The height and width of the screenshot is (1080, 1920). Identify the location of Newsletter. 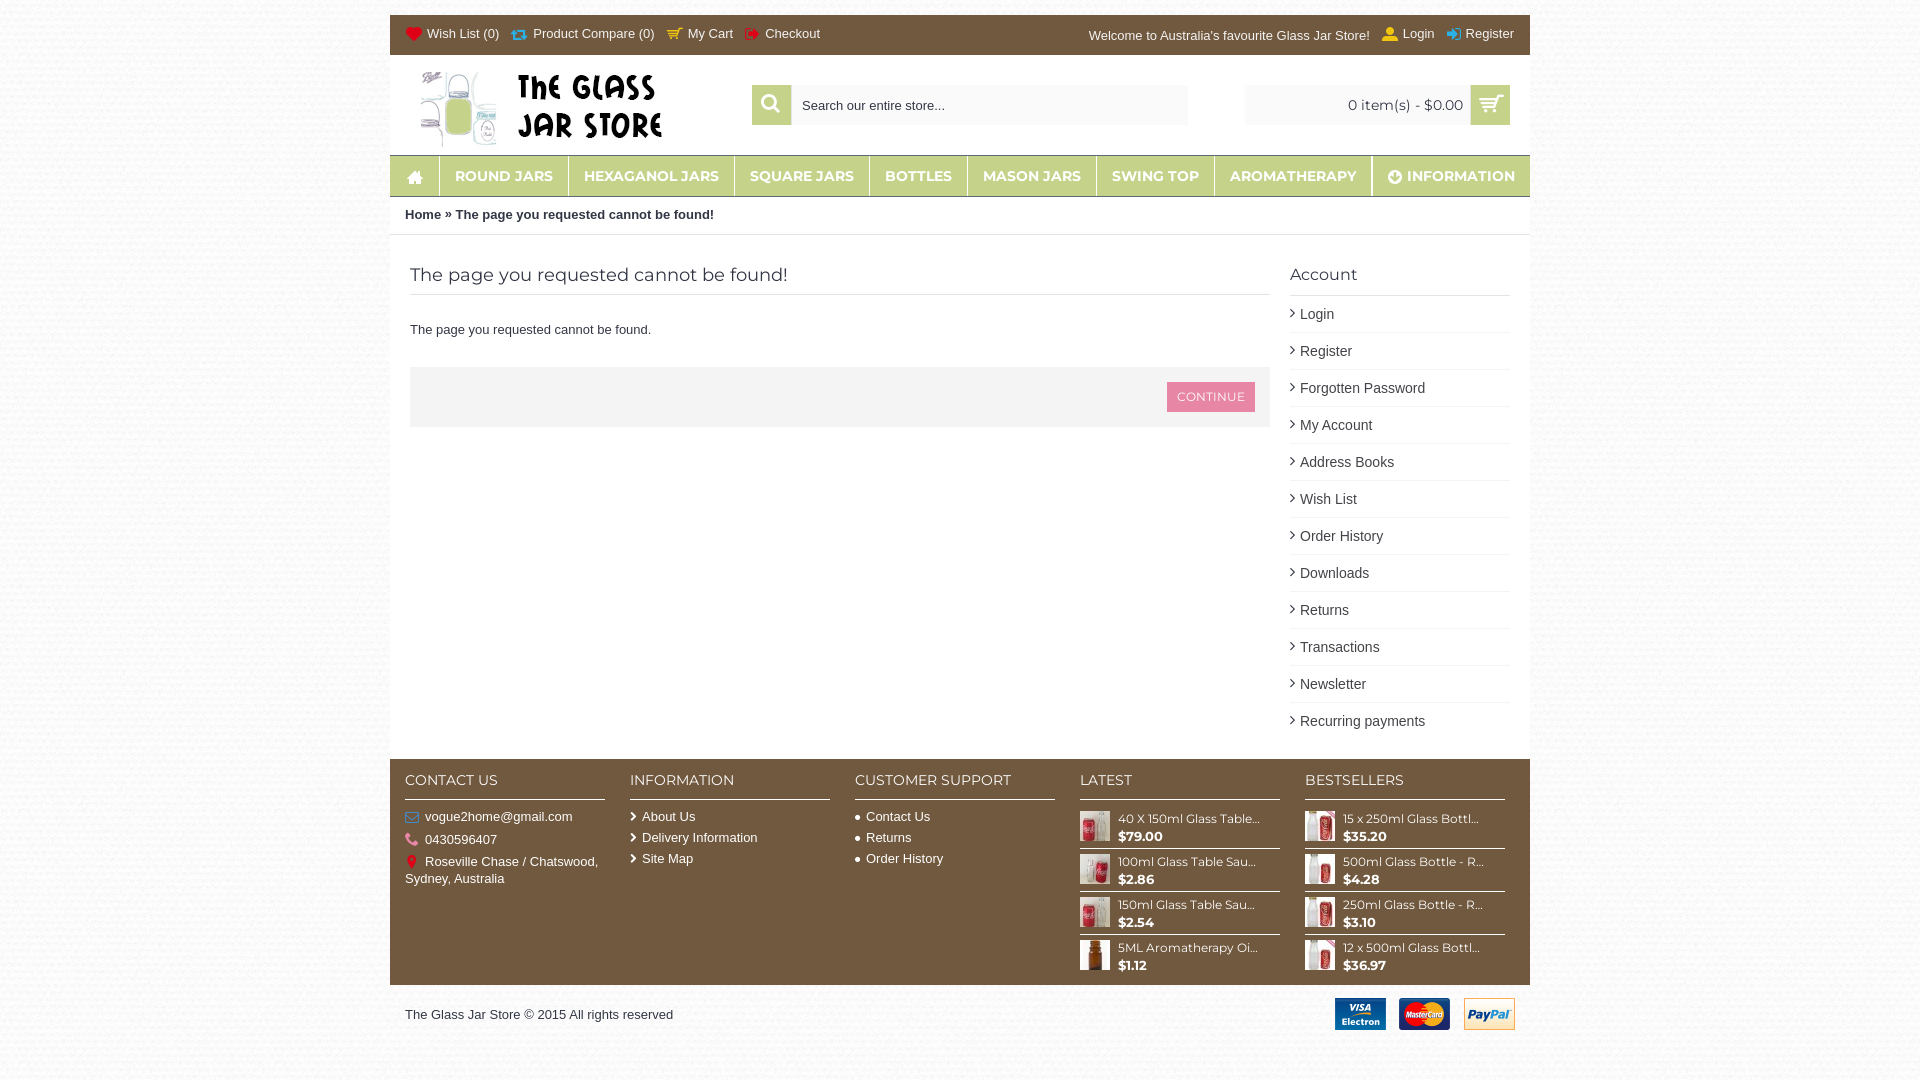
(1400, 684).